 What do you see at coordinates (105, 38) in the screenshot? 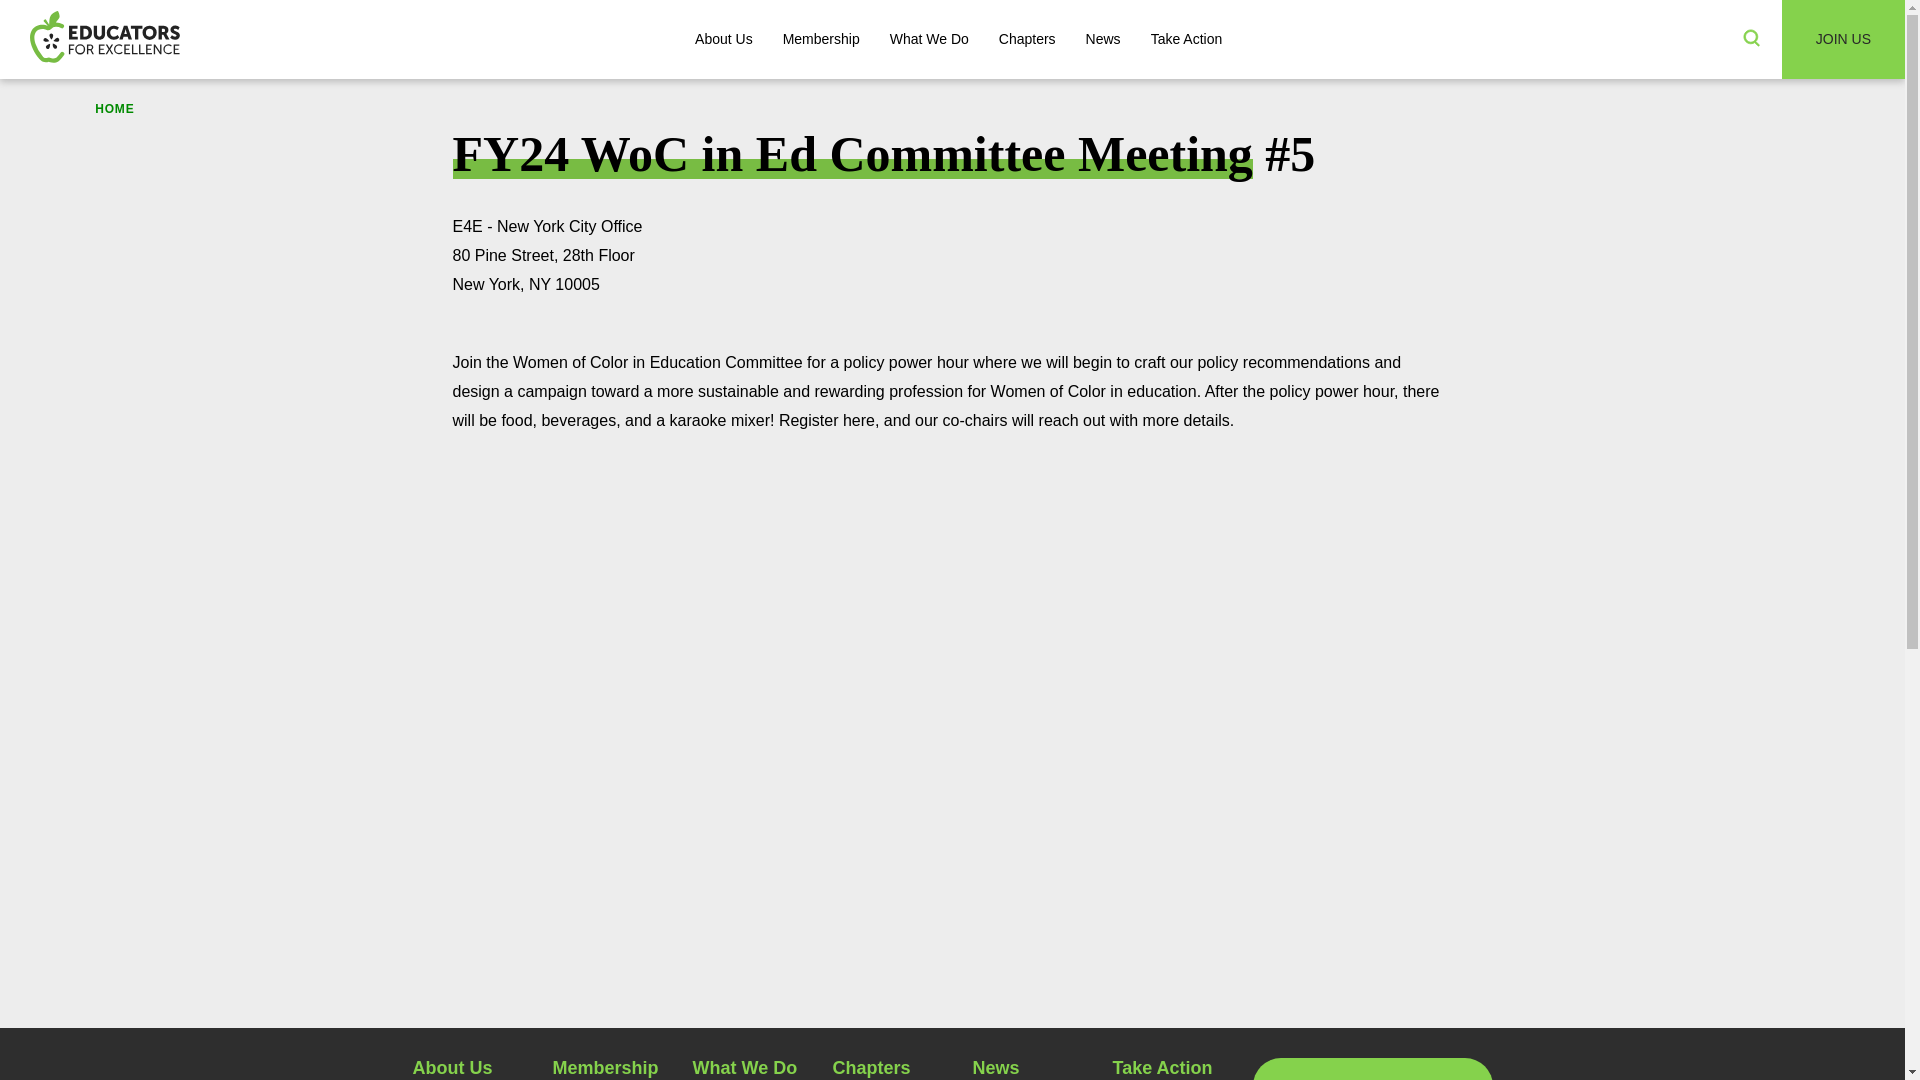
I see `Educators for Excellence` at bounding box center [105, 38].